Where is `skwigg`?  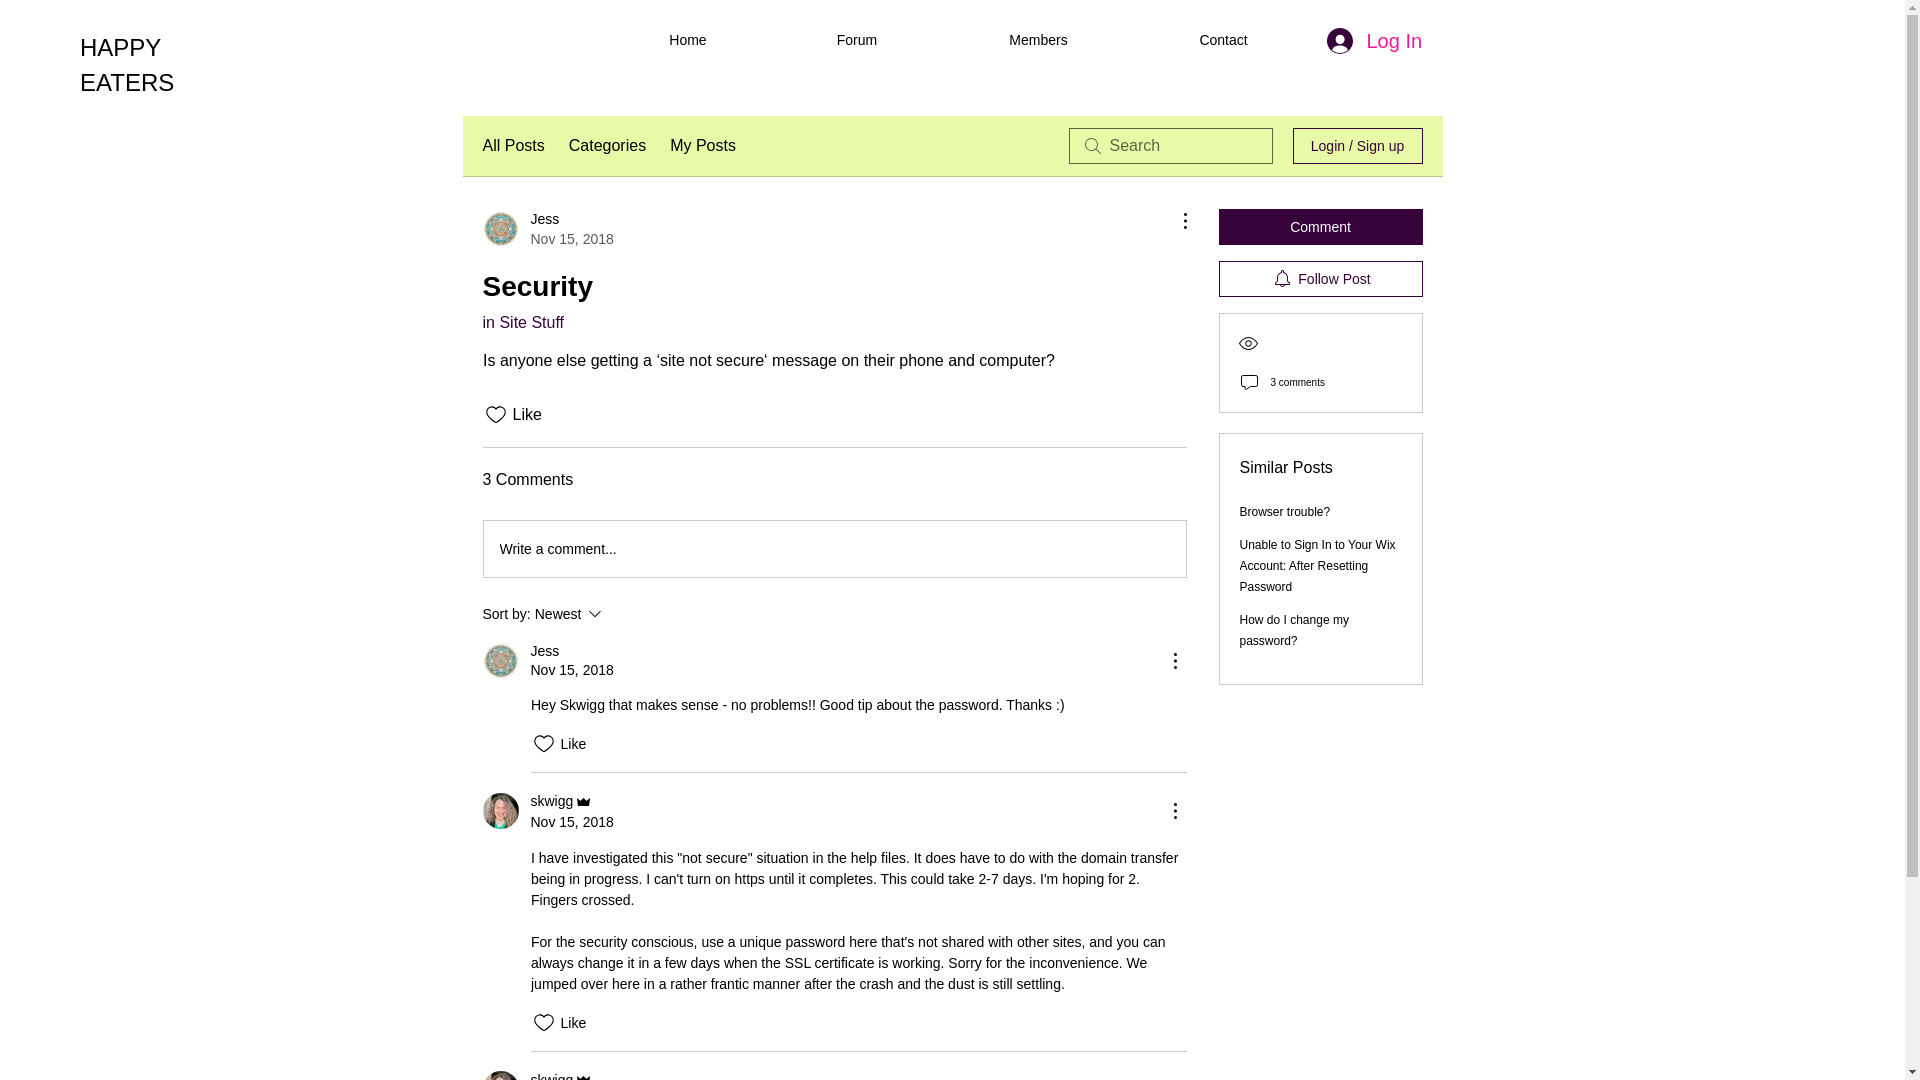
skwigg is located at coordinates (500, 1076).